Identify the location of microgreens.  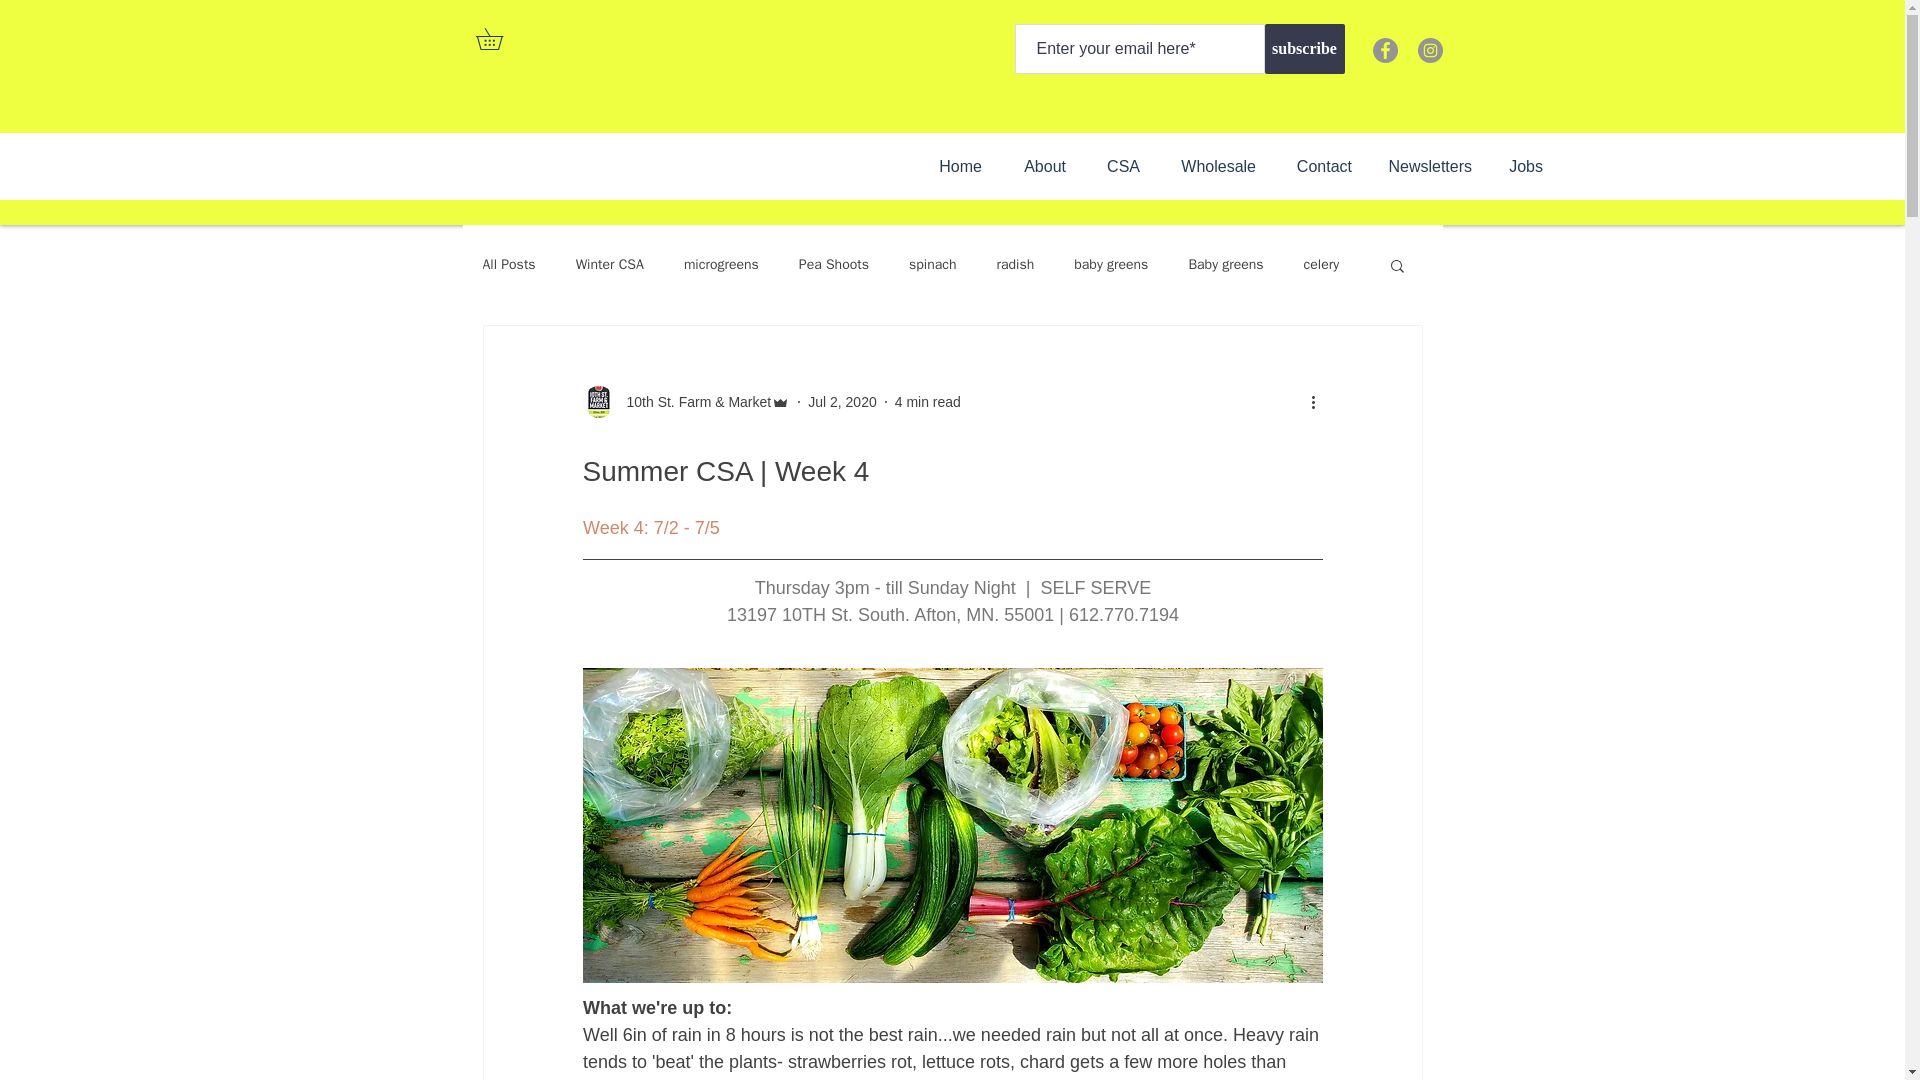
(720, 264).